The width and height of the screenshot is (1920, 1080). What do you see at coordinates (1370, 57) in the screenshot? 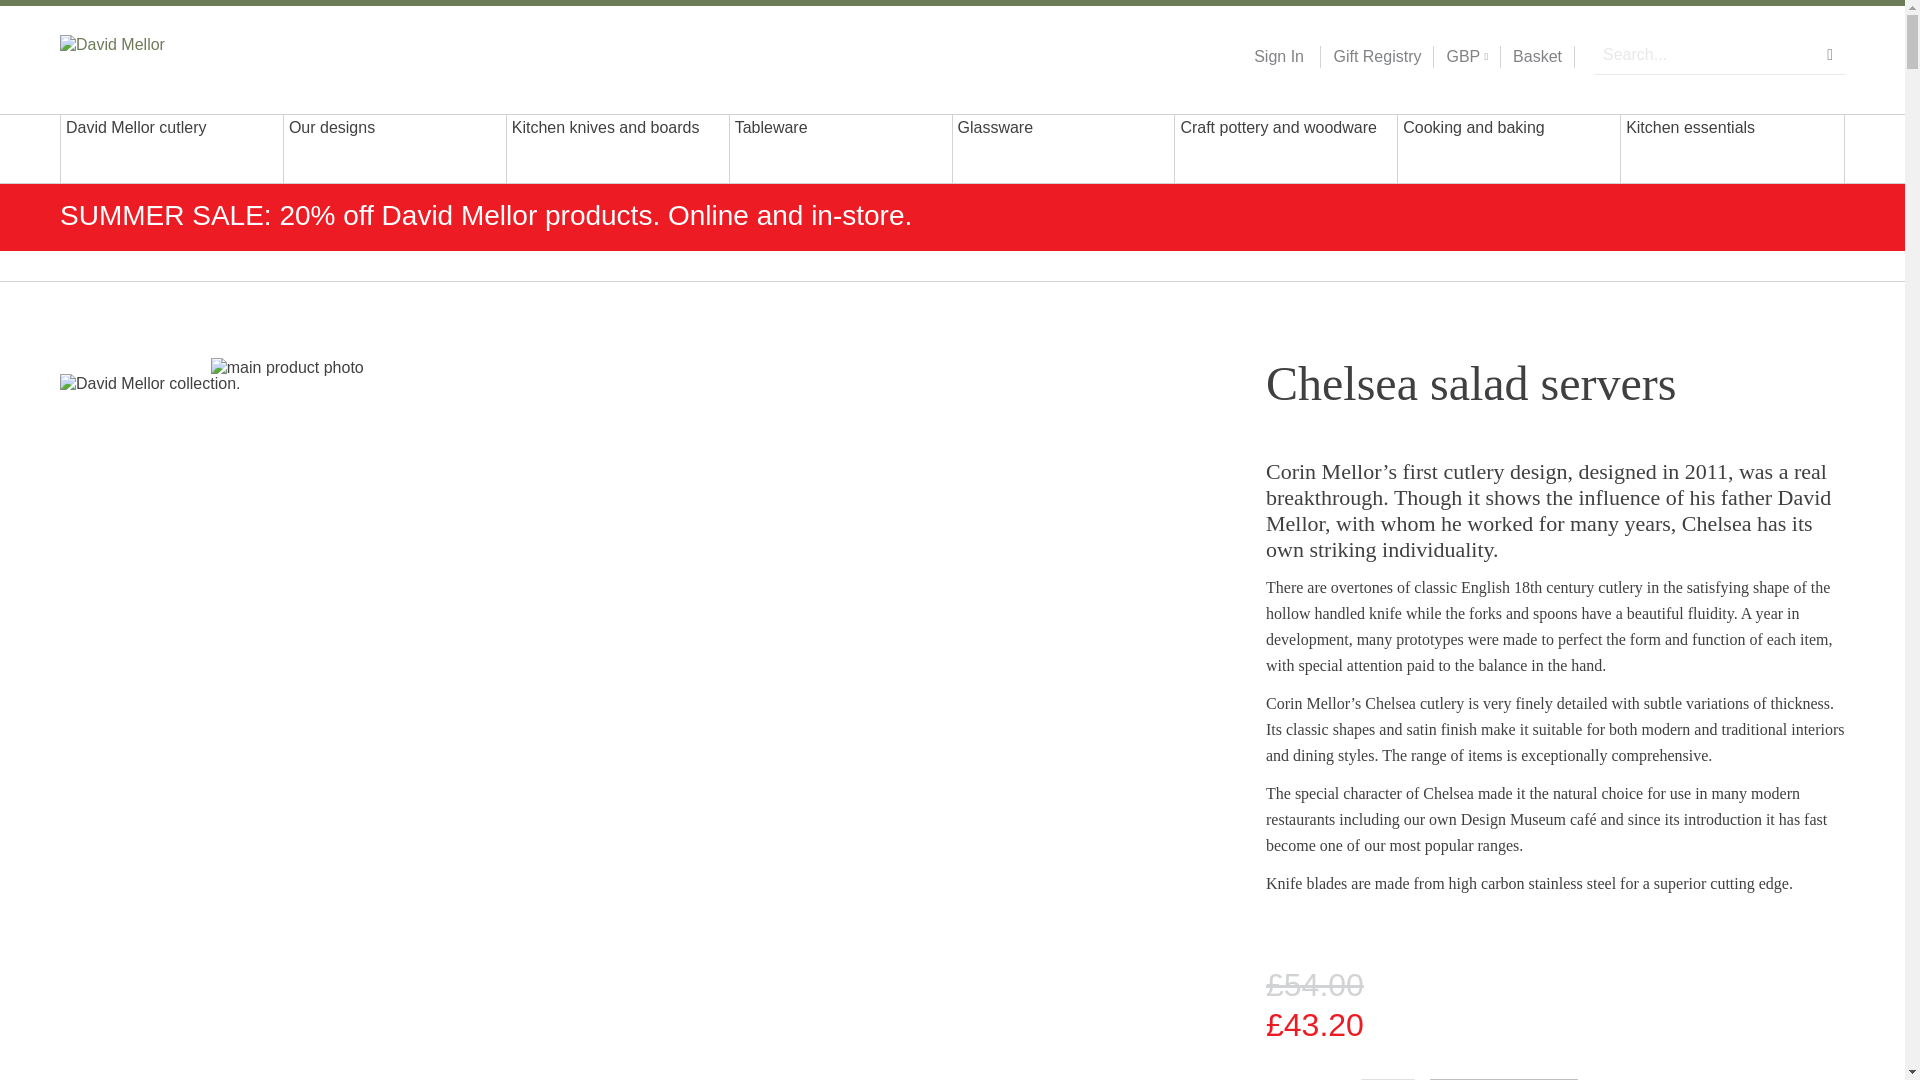
I see `Gift Registry` at bounding box center [1370, 57].